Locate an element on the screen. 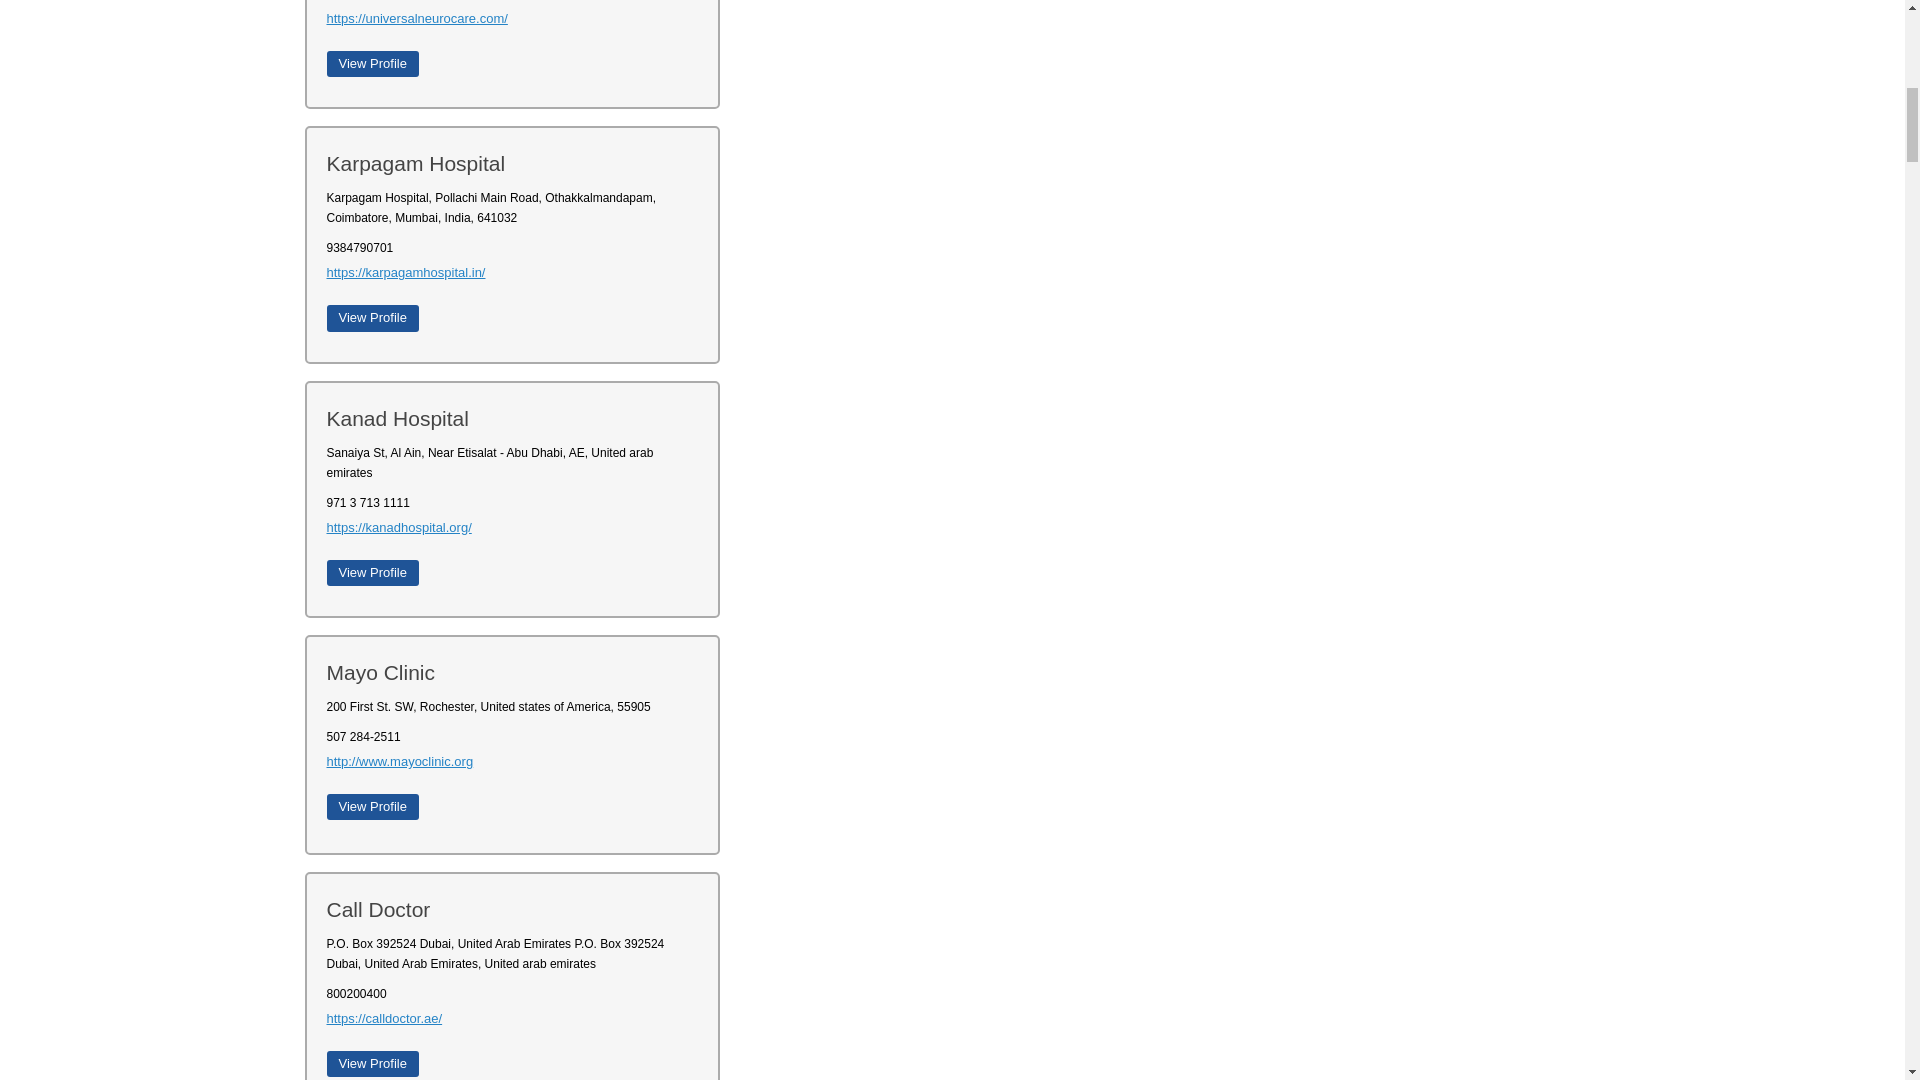  Click here to view profile is located at coordinates (372, 63).